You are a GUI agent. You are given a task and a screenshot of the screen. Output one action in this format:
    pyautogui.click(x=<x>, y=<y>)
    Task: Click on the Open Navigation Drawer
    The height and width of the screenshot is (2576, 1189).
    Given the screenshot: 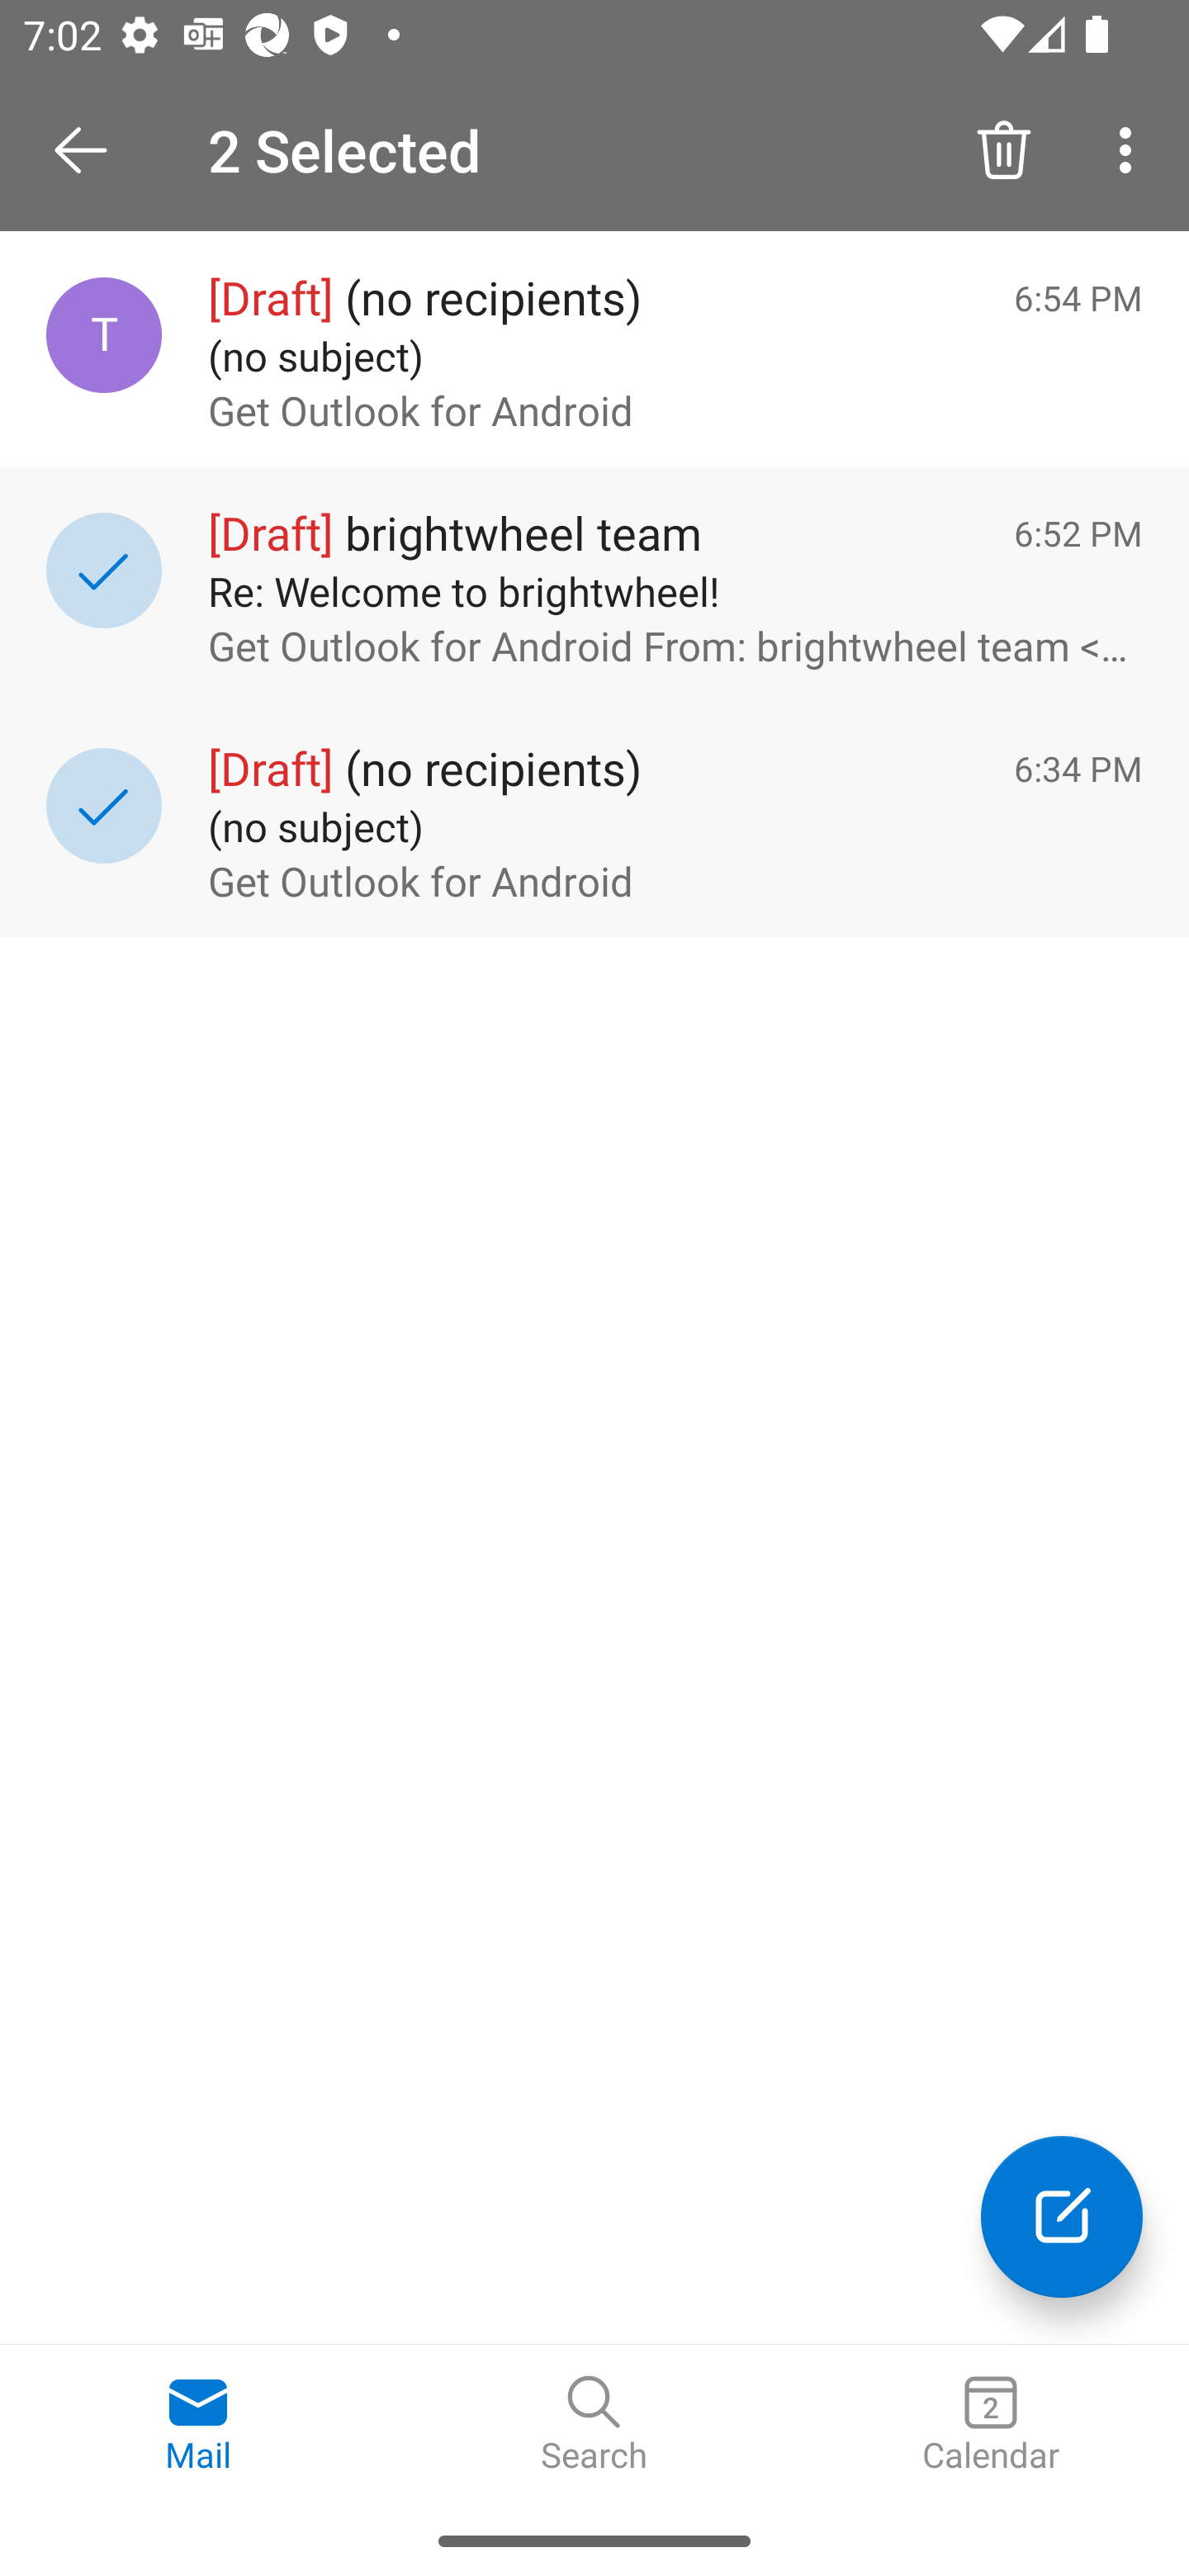 What is the action you would take?
    pyautogui.click(x=92, y=150)
    